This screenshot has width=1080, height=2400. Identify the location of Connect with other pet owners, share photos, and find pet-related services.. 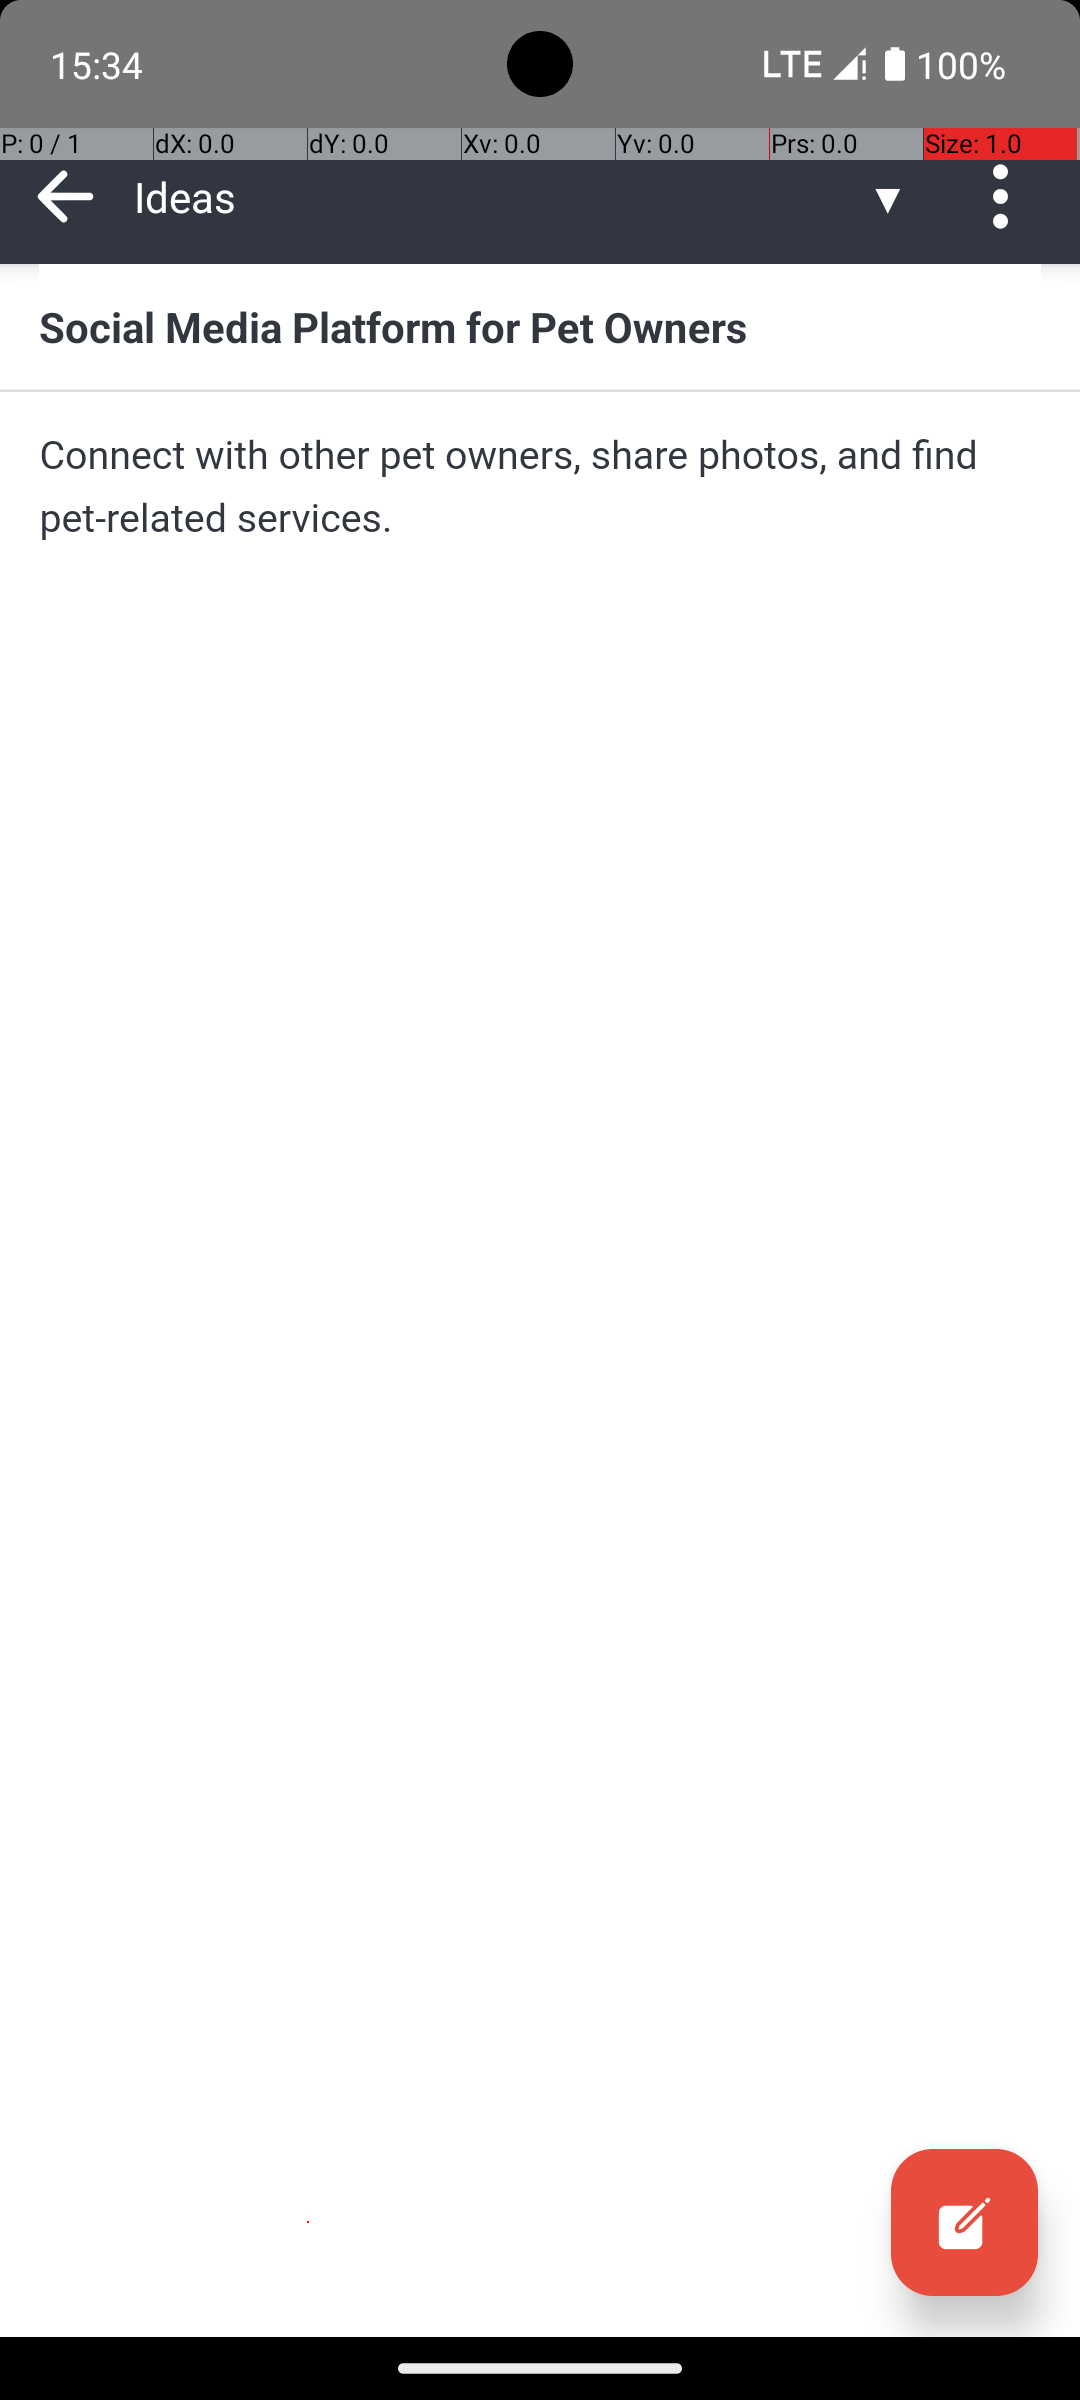
(540, 486).